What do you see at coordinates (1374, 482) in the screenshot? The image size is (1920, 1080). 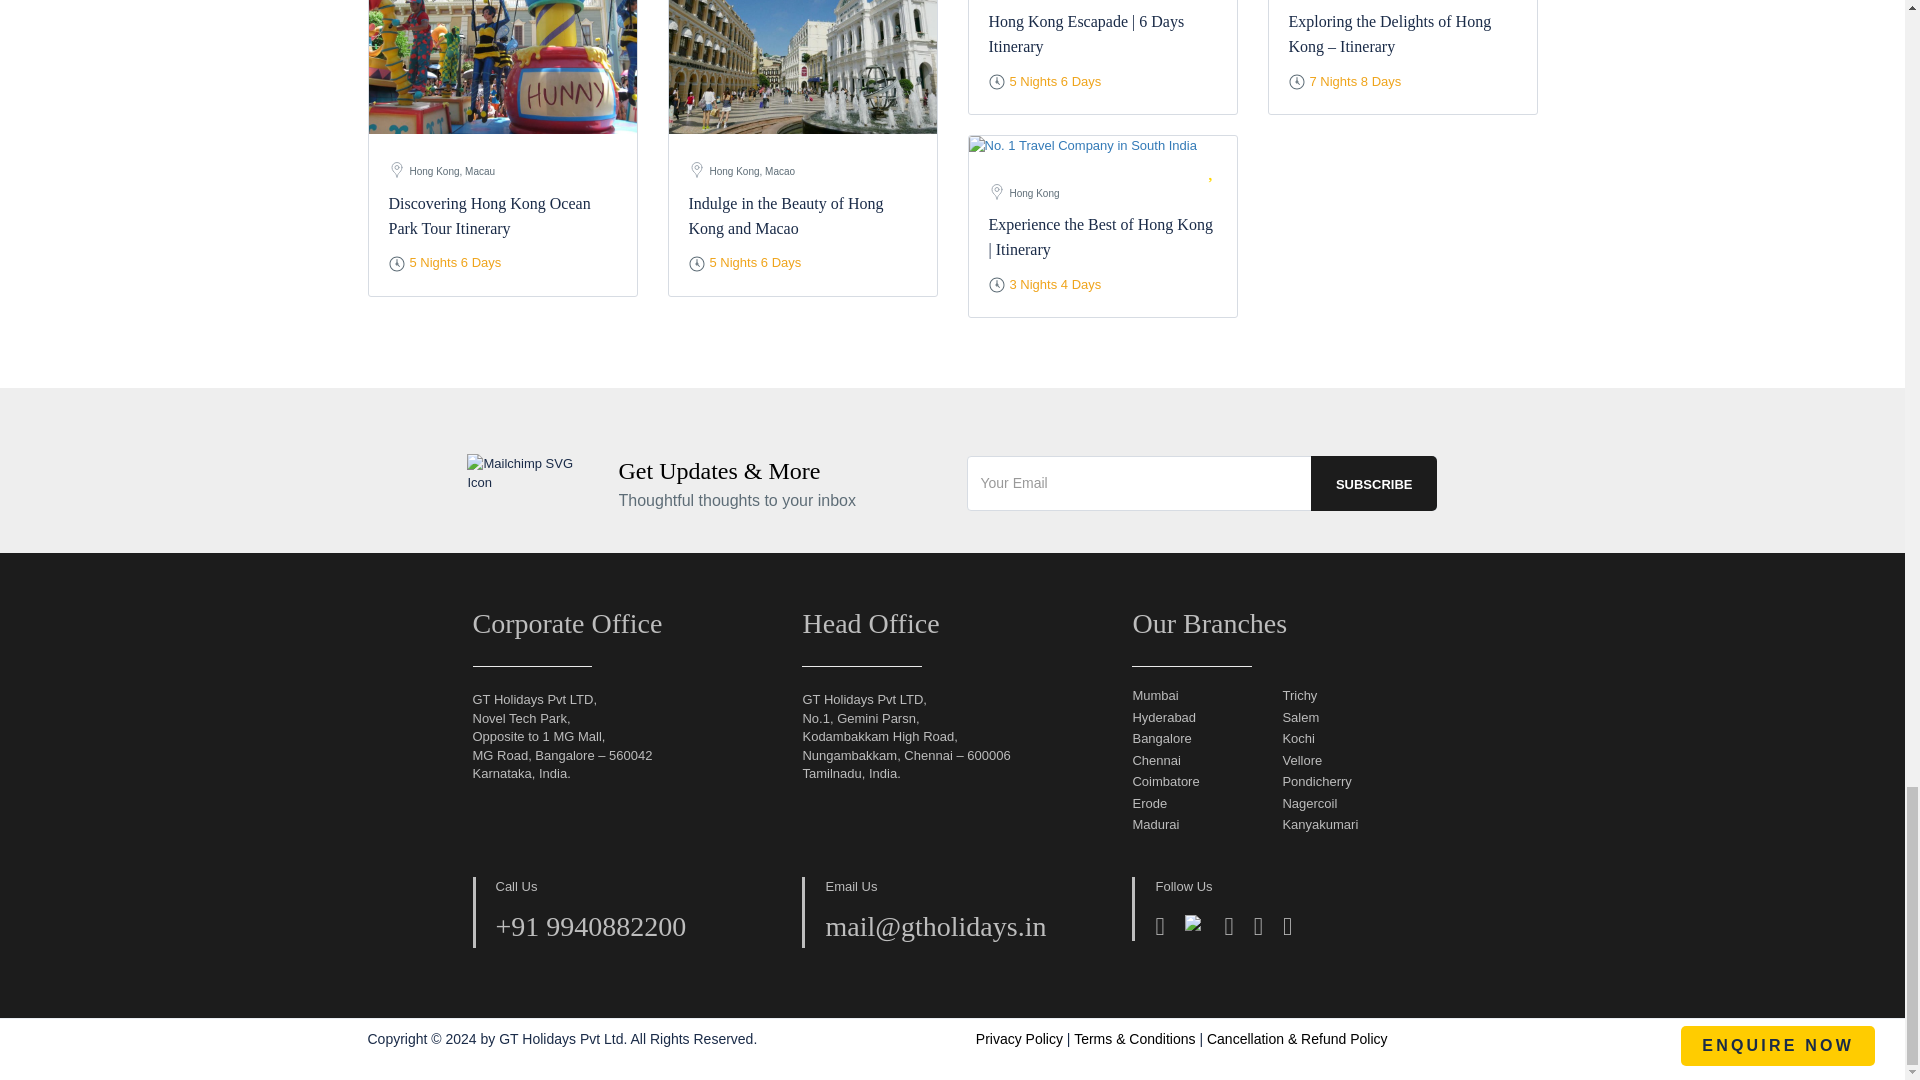 I see `Subscribe` at bounding box center [1374, 482].